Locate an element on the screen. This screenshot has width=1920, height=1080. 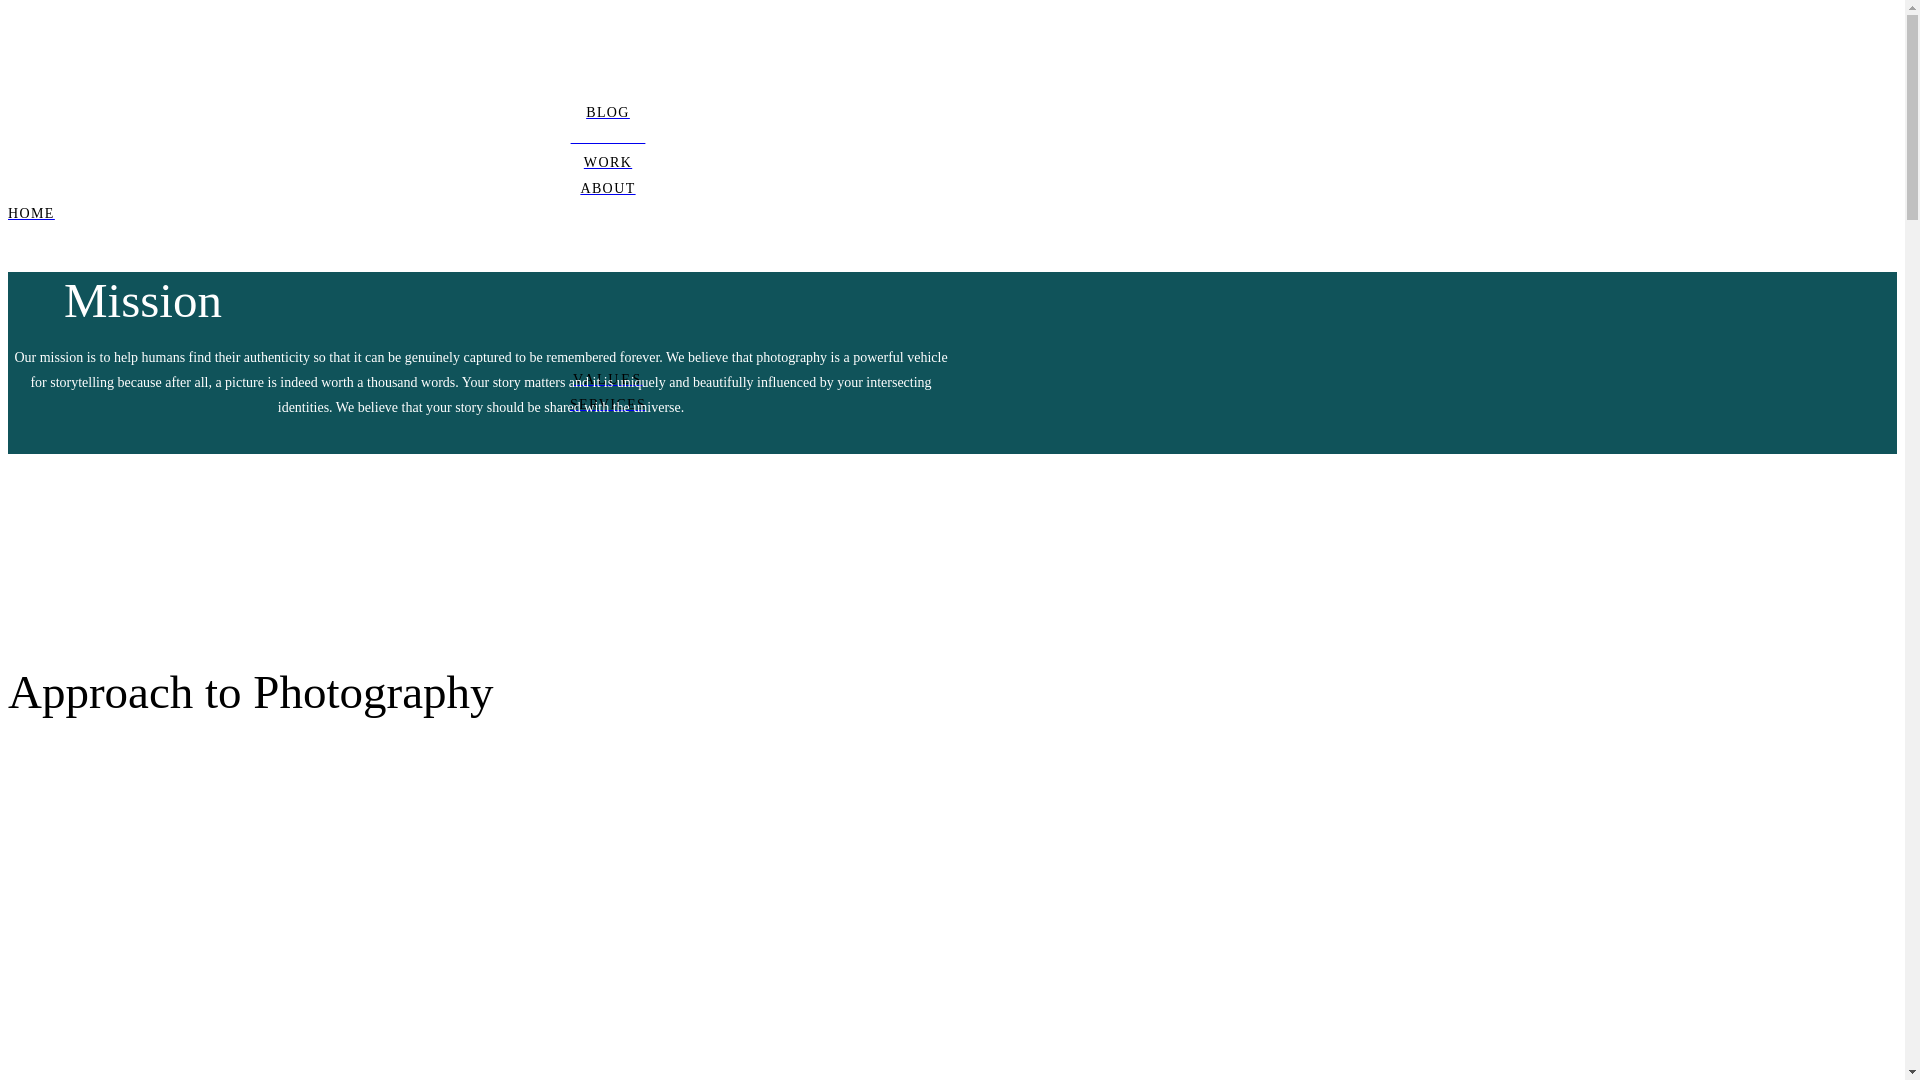
HOME is located at coordinates (607, 212).